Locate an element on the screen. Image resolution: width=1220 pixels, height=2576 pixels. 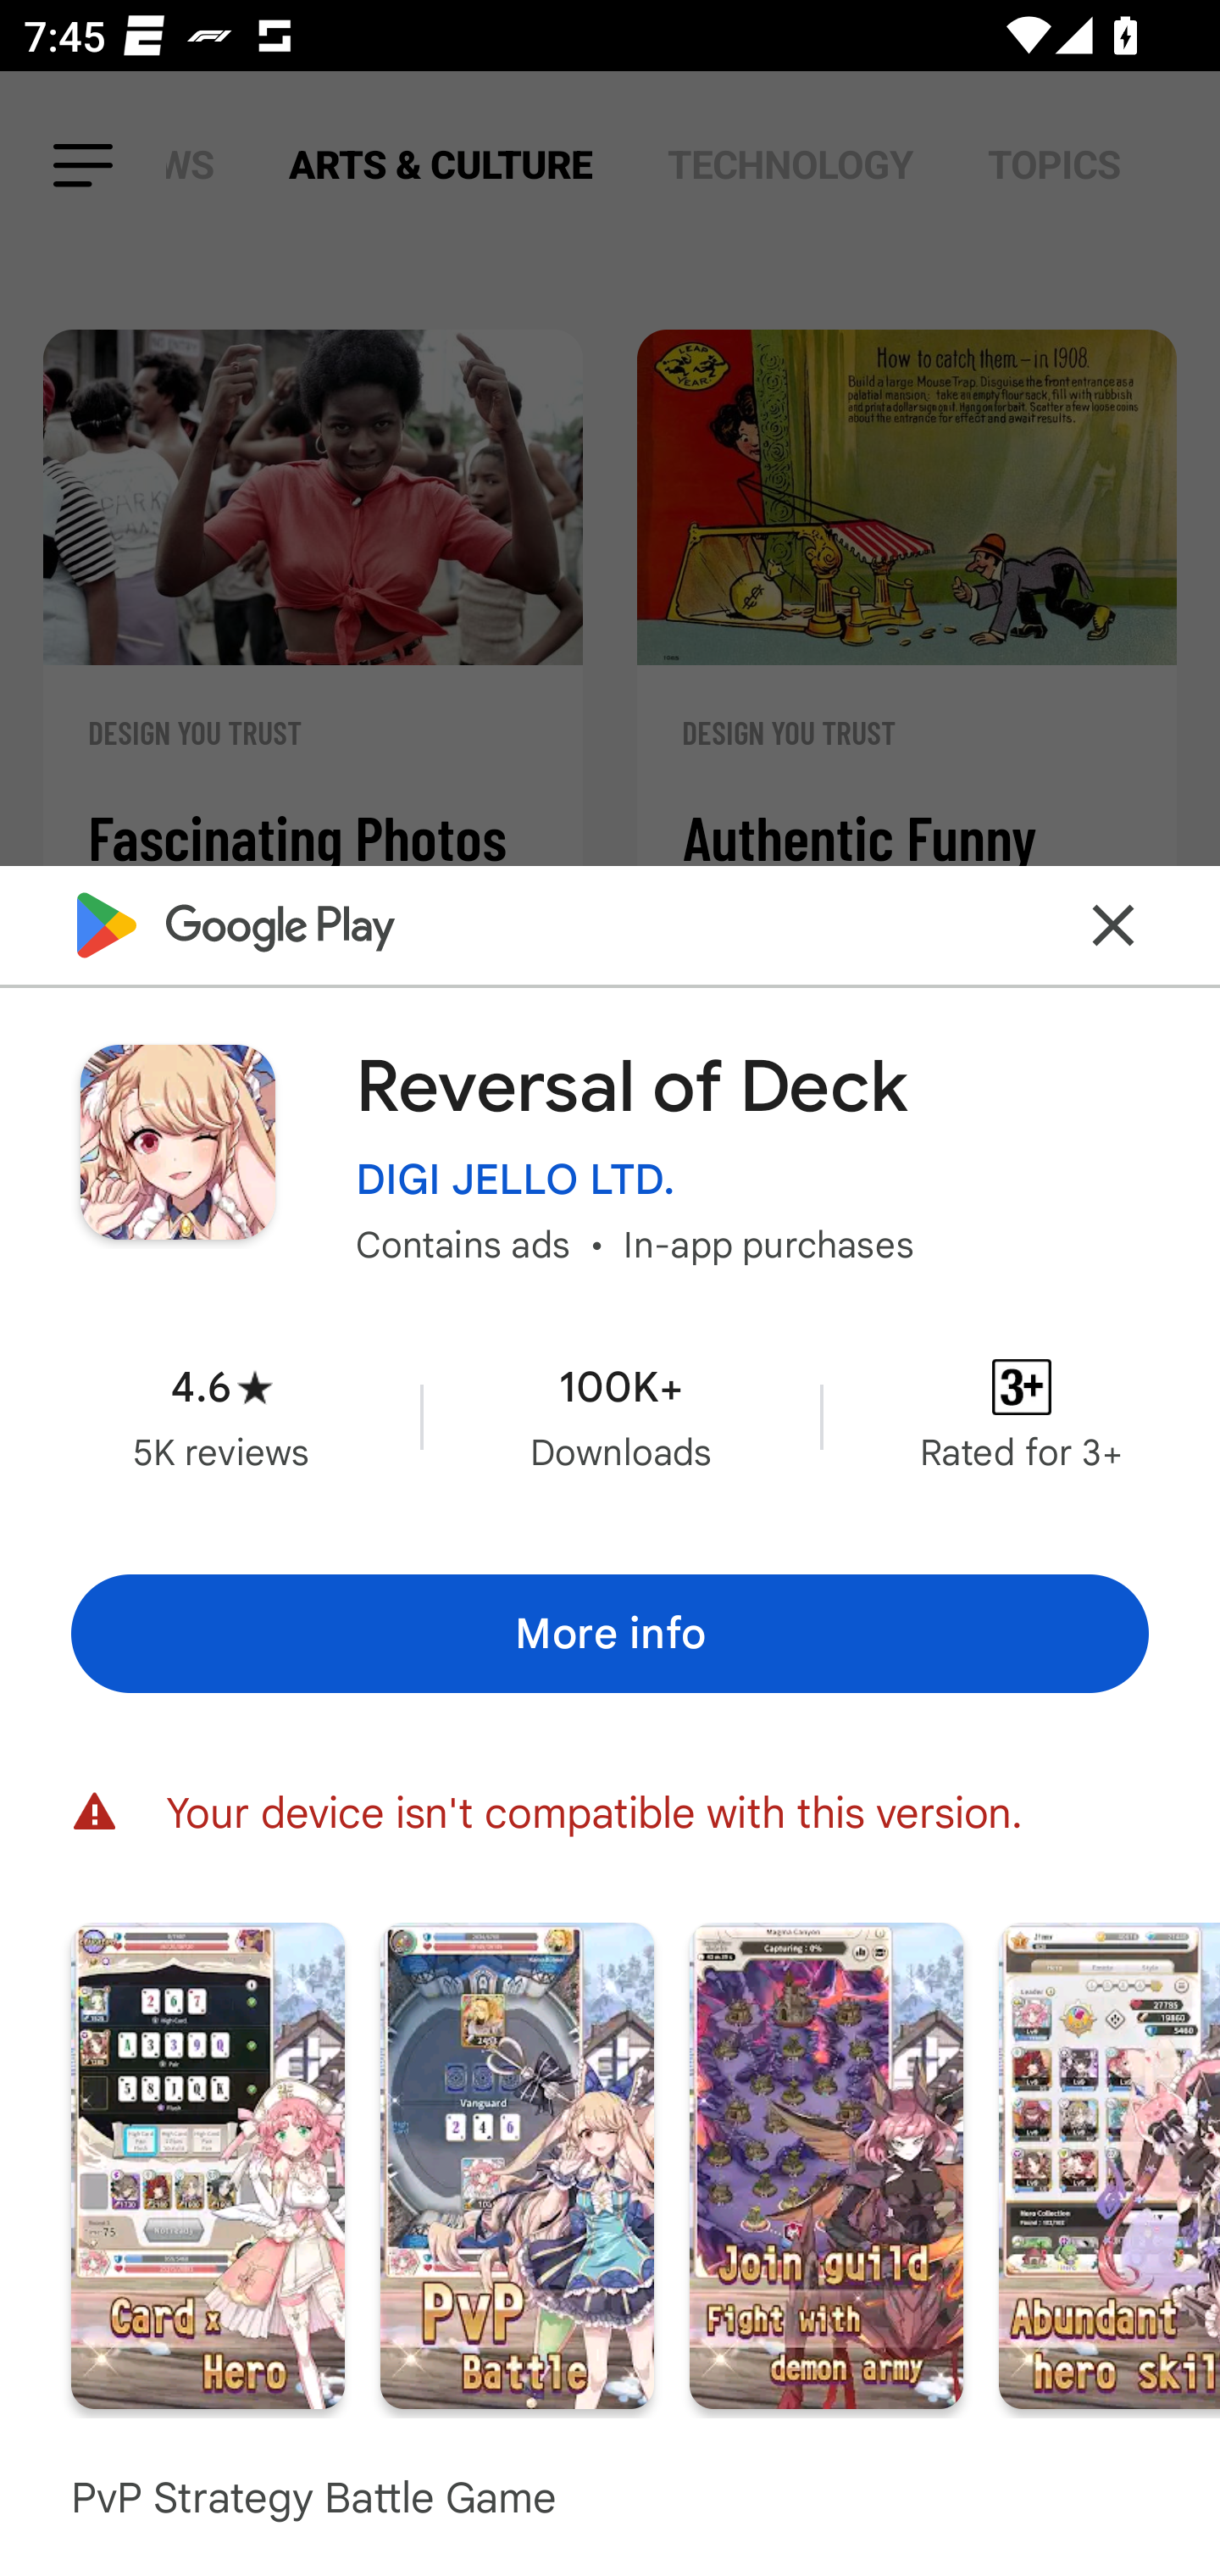
Close is located at coordinates (1113, 924).